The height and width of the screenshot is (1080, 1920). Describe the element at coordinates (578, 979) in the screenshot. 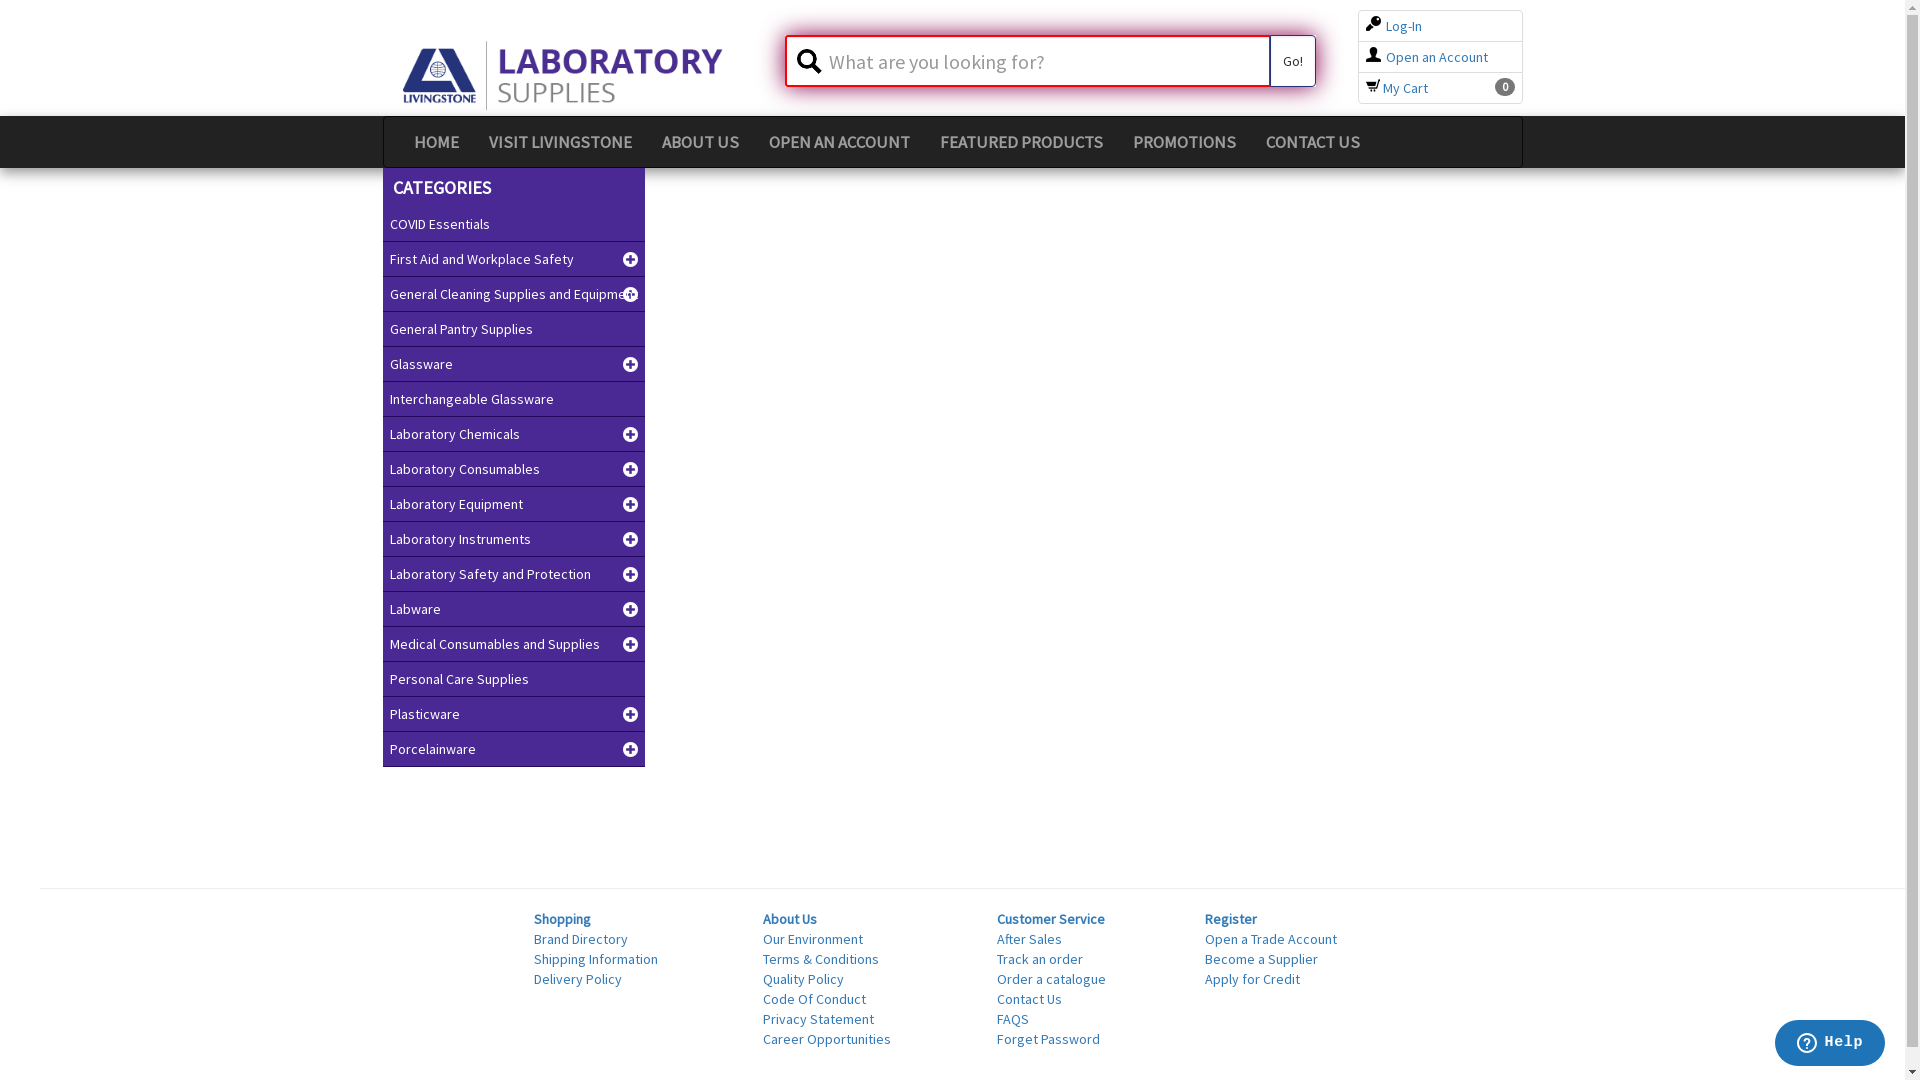

I see `Delivery Policy` at that location.